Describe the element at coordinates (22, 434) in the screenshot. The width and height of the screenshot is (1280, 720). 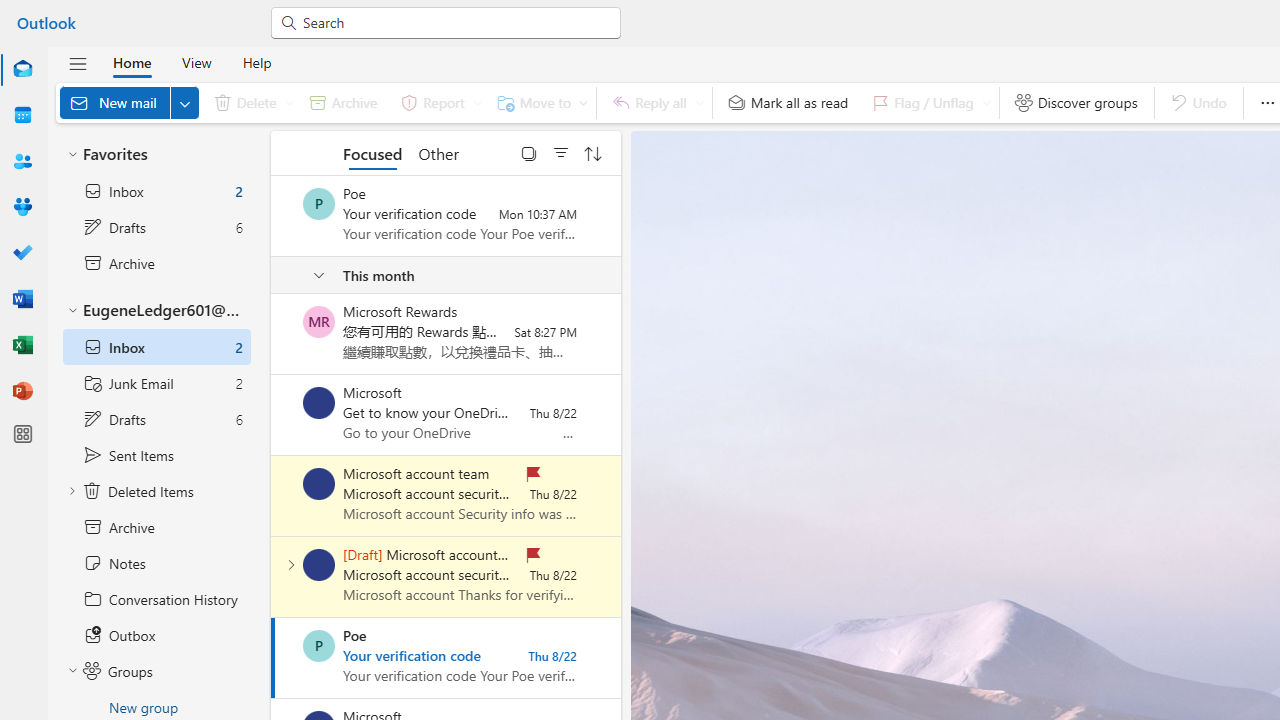
I see `More apps` at that location.